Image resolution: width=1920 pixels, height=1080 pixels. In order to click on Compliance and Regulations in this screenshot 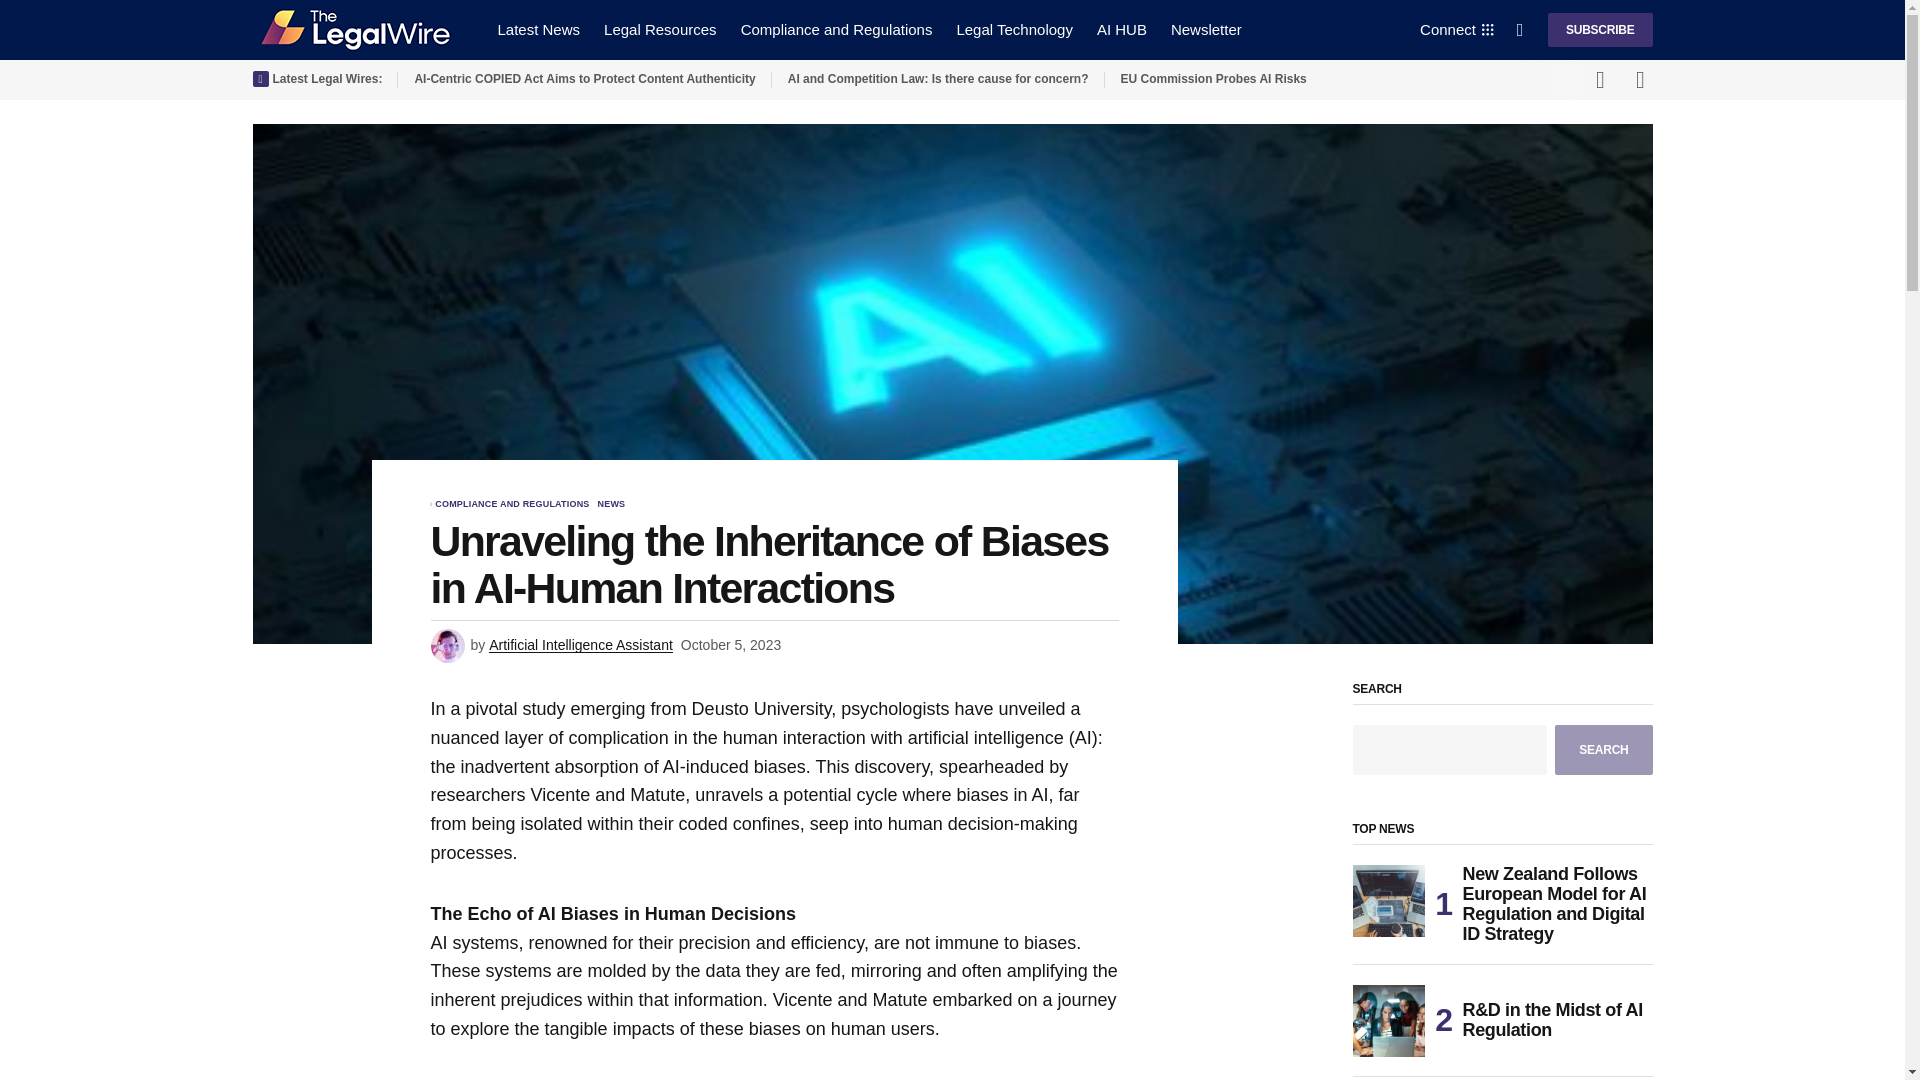, I will do `click(836, 30)`.